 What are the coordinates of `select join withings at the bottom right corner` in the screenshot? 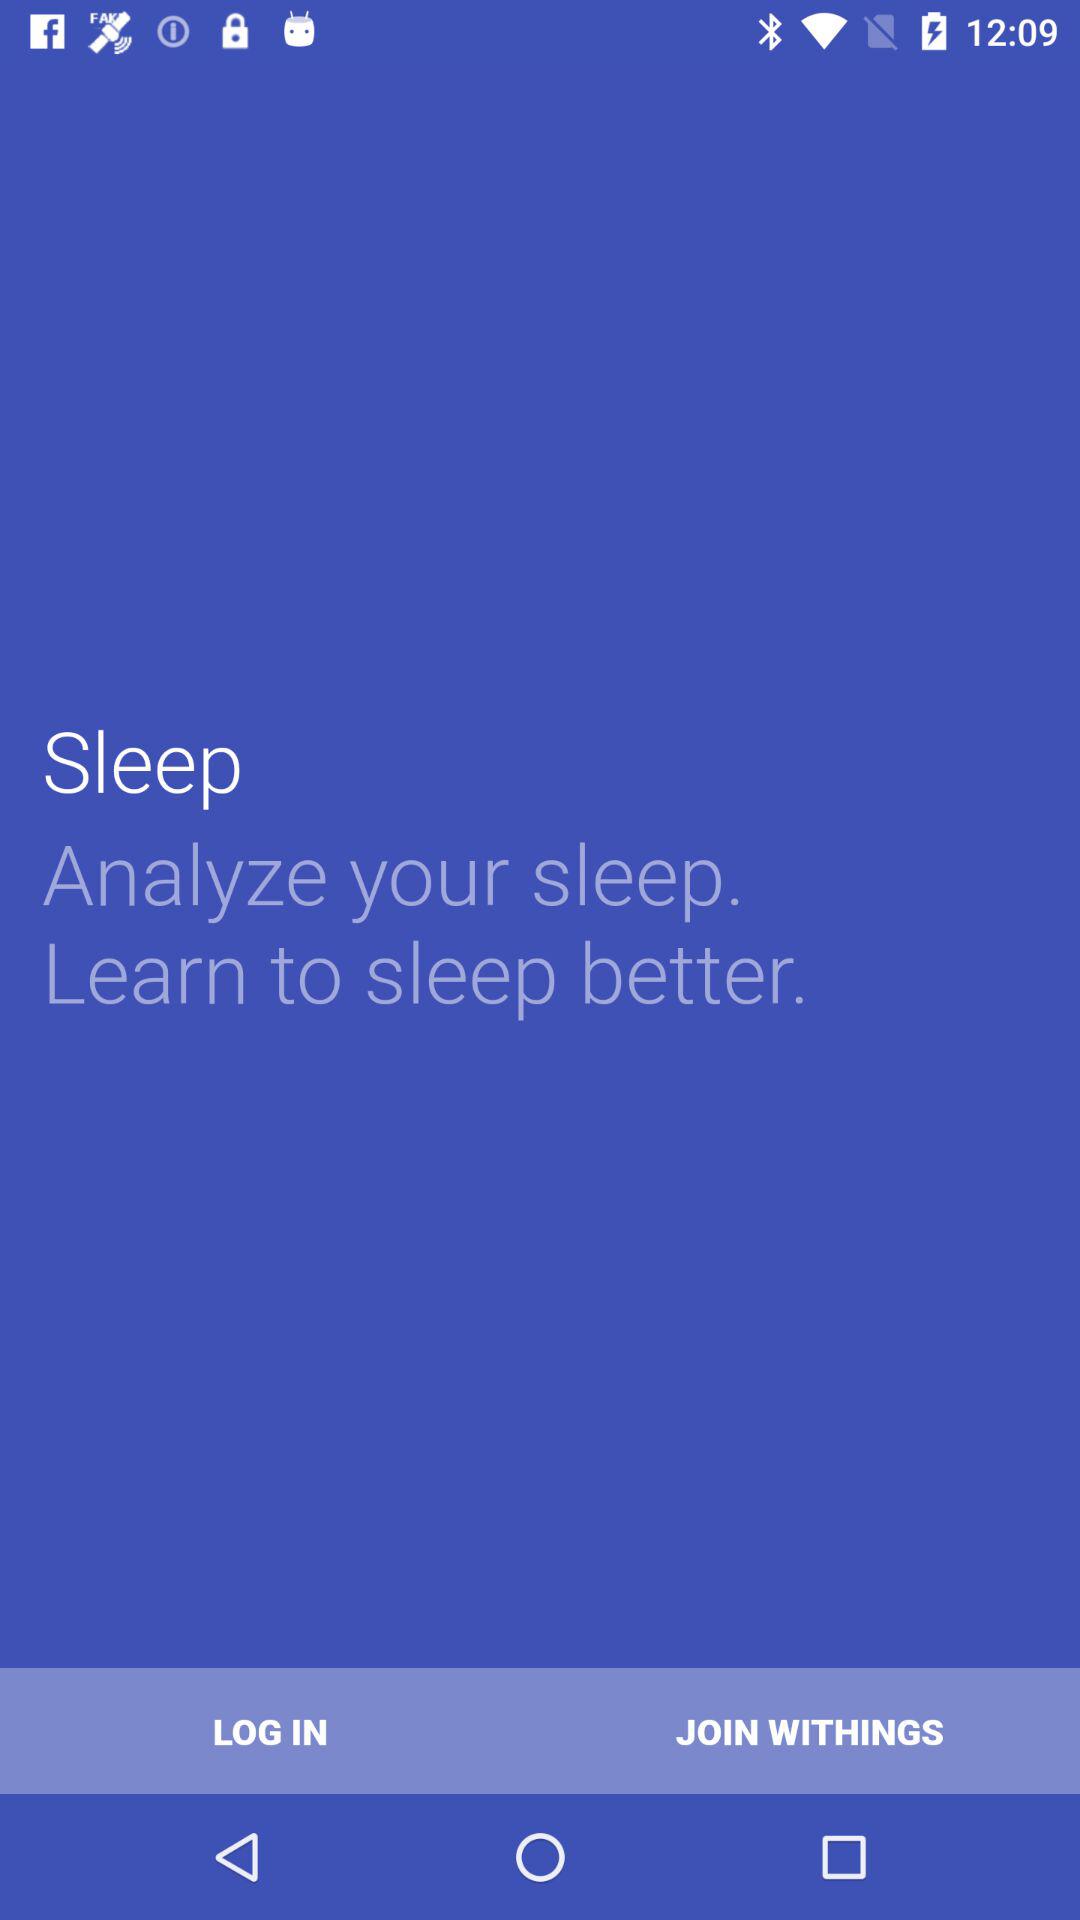 It's located at (810, 1730).